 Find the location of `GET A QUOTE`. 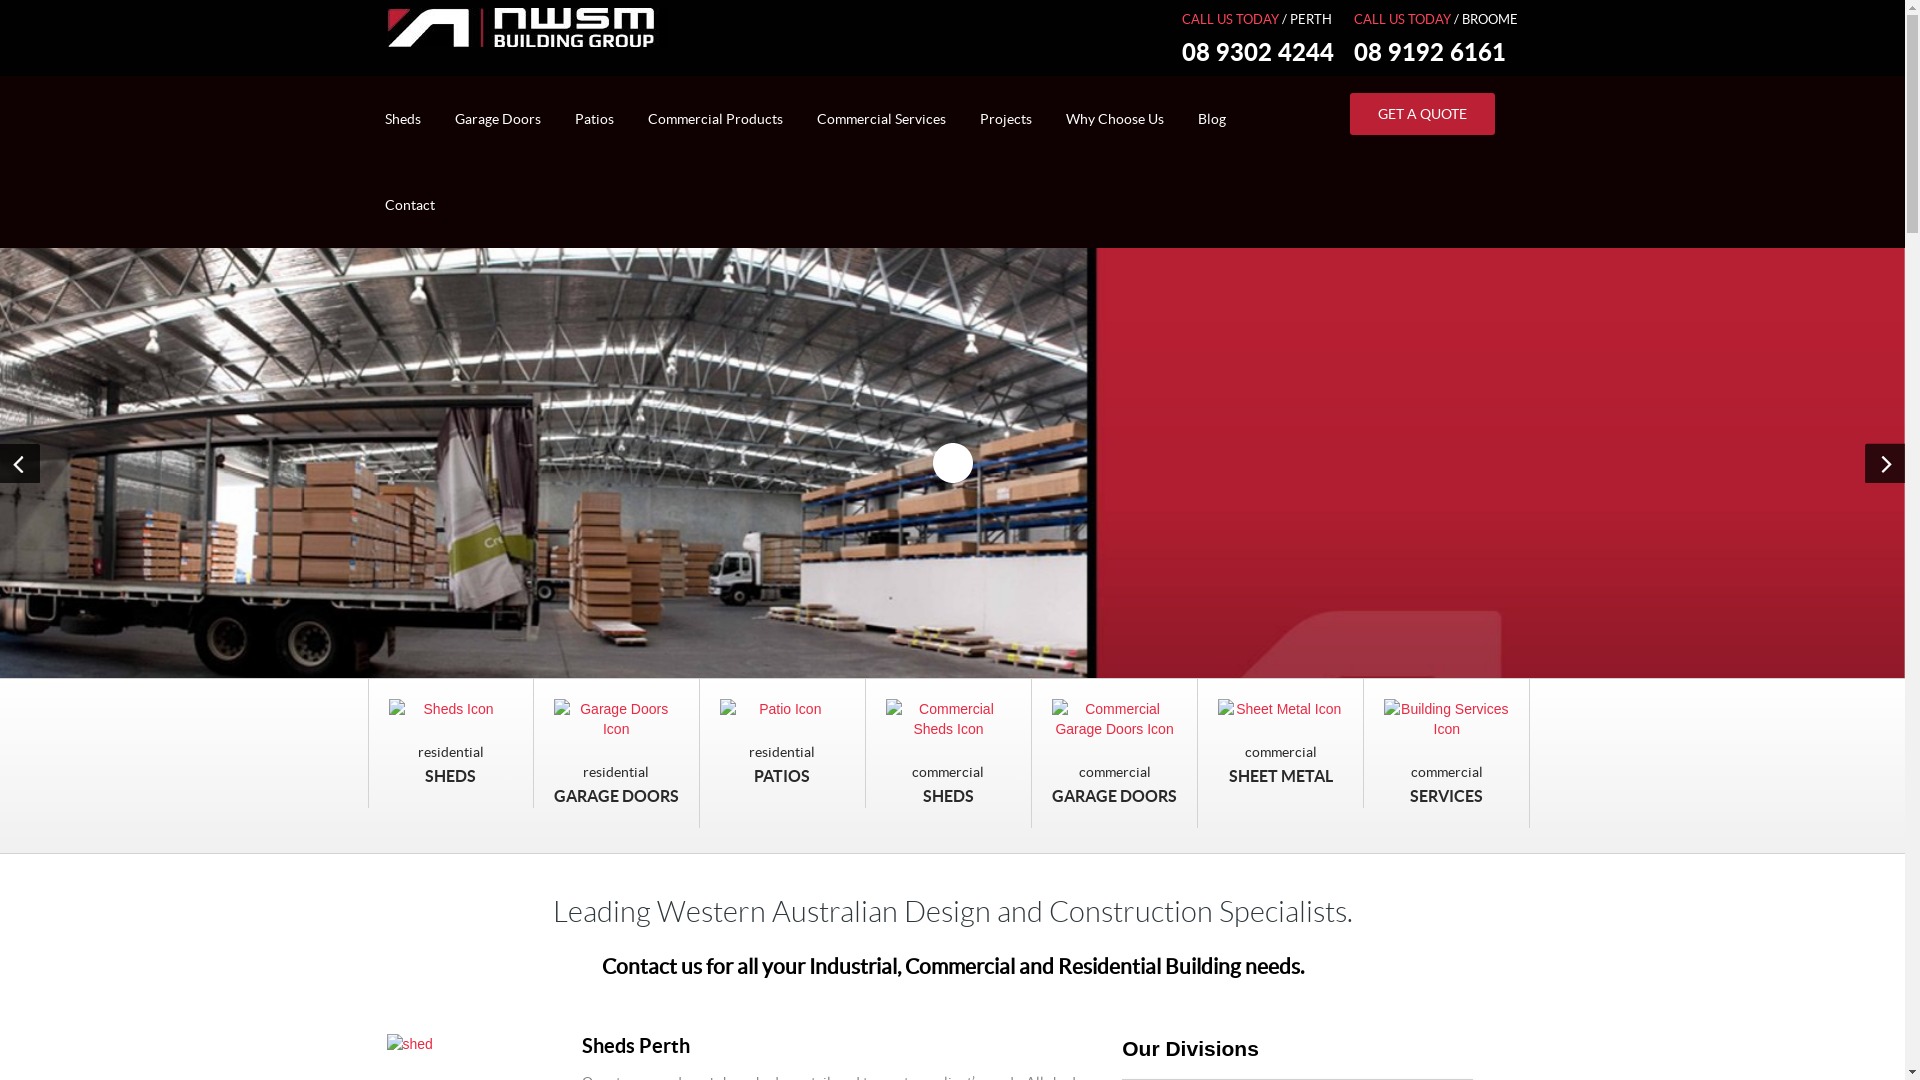

GET A QUOTE is located at coordinates (1422, 114).